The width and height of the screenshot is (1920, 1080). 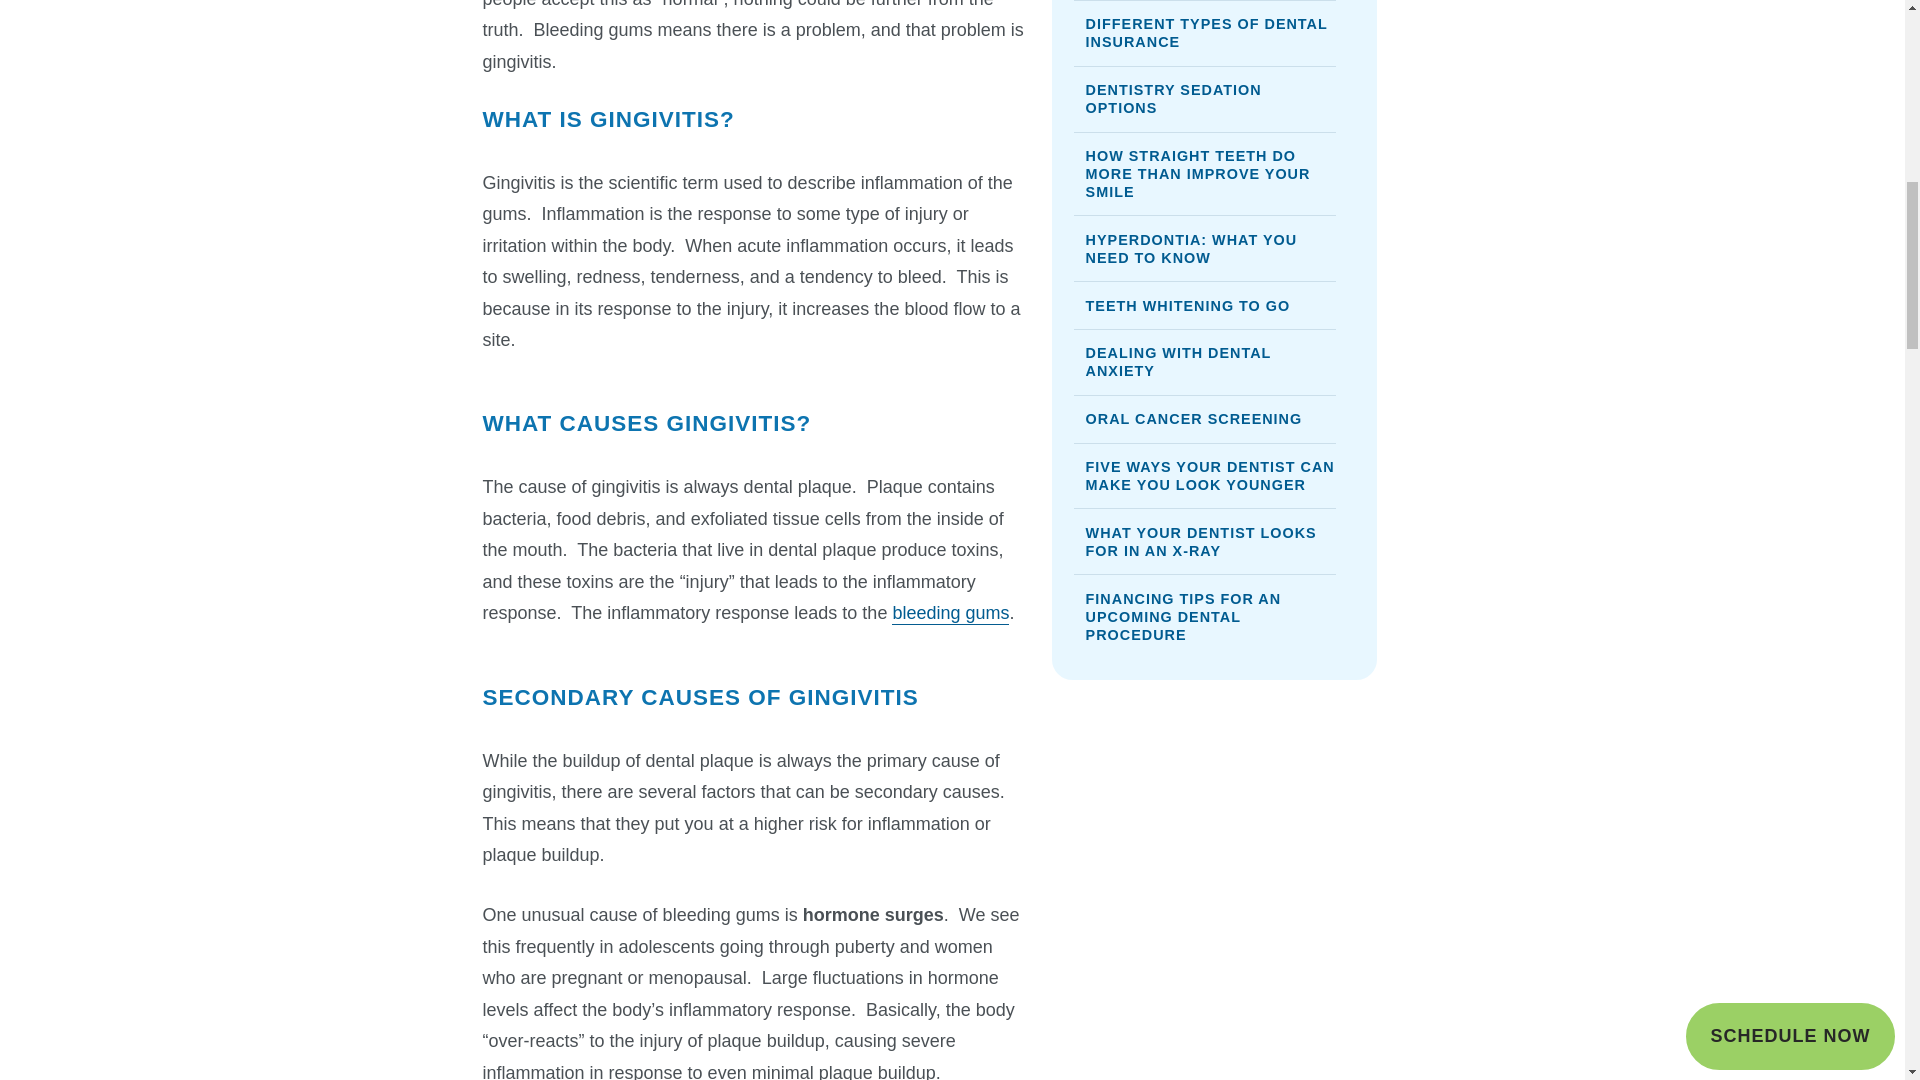 What do you see at coordinates (1204, 32) in the screenshot?
I see `DIFFERENT TYPES OF DENTAL INSURANCE` at bounding box center [1204, 32].